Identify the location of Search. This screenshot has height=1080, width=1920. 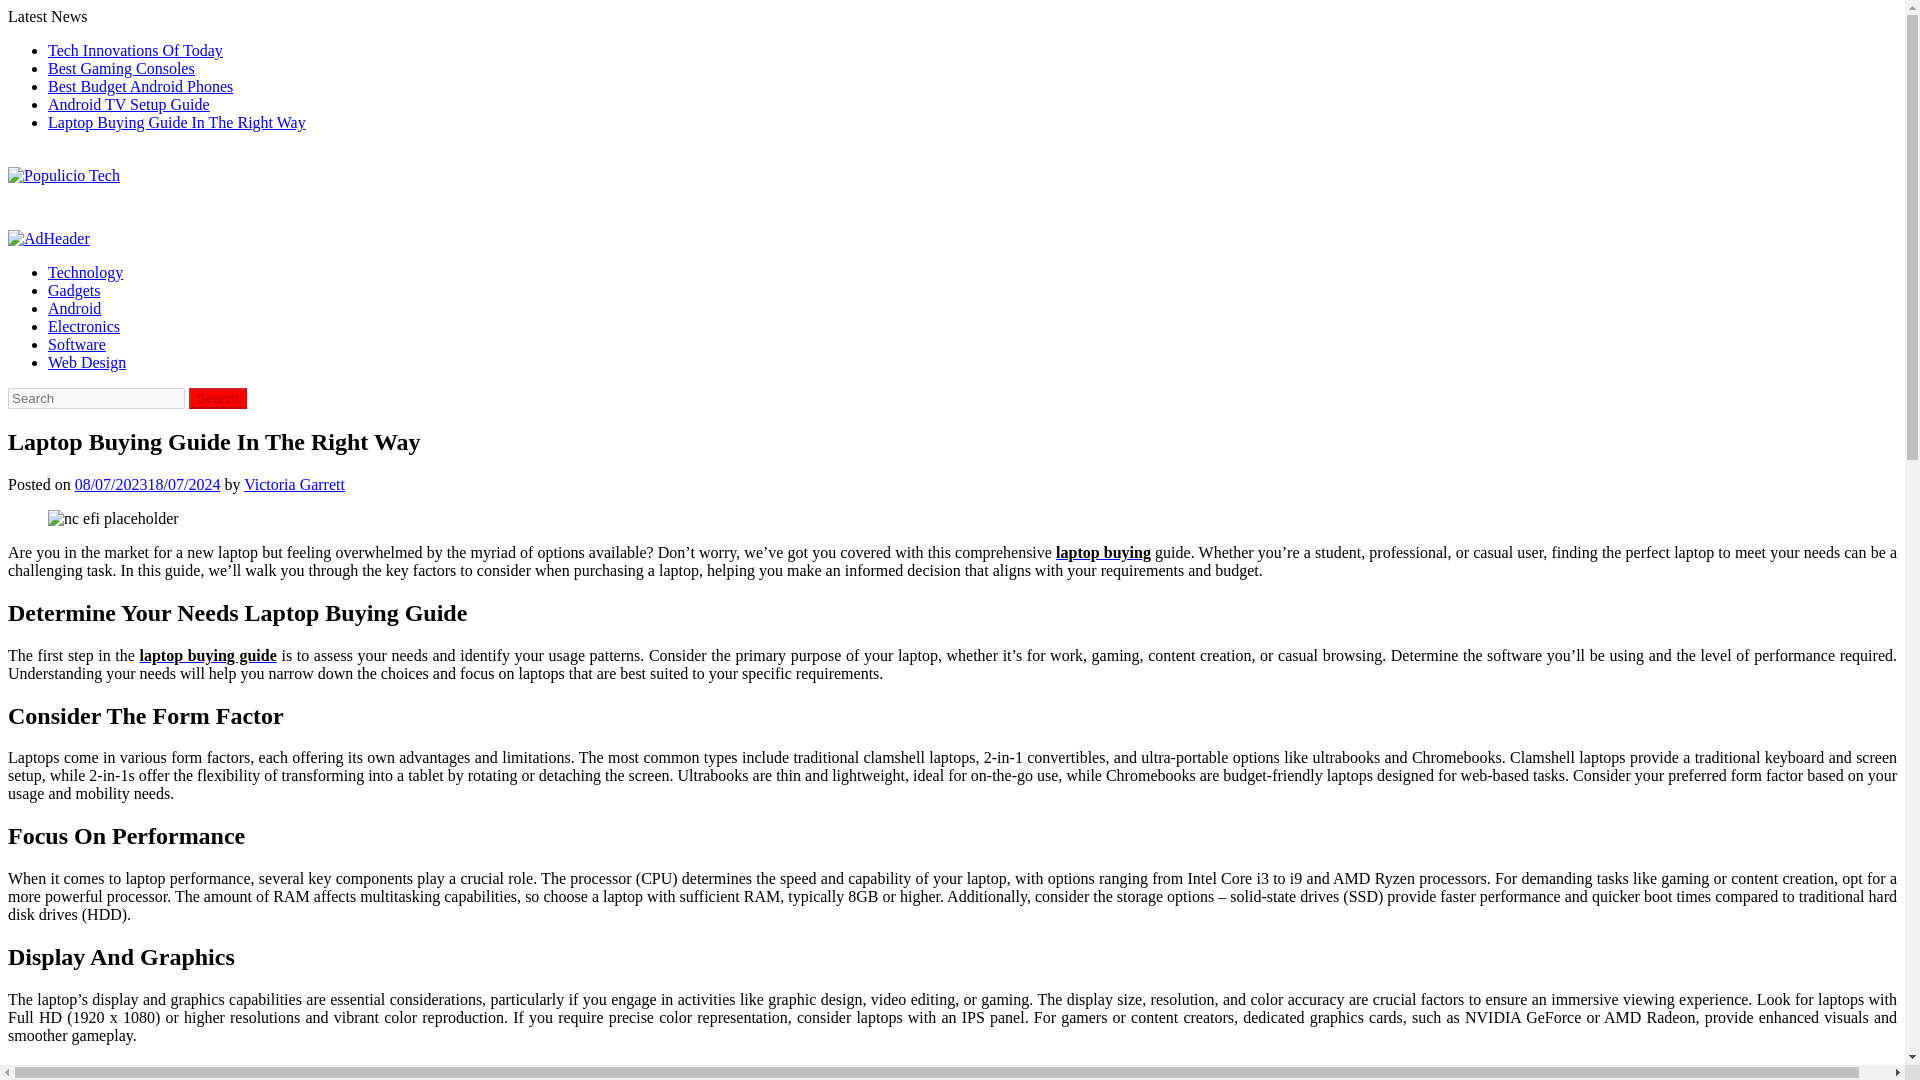
(218, 398).